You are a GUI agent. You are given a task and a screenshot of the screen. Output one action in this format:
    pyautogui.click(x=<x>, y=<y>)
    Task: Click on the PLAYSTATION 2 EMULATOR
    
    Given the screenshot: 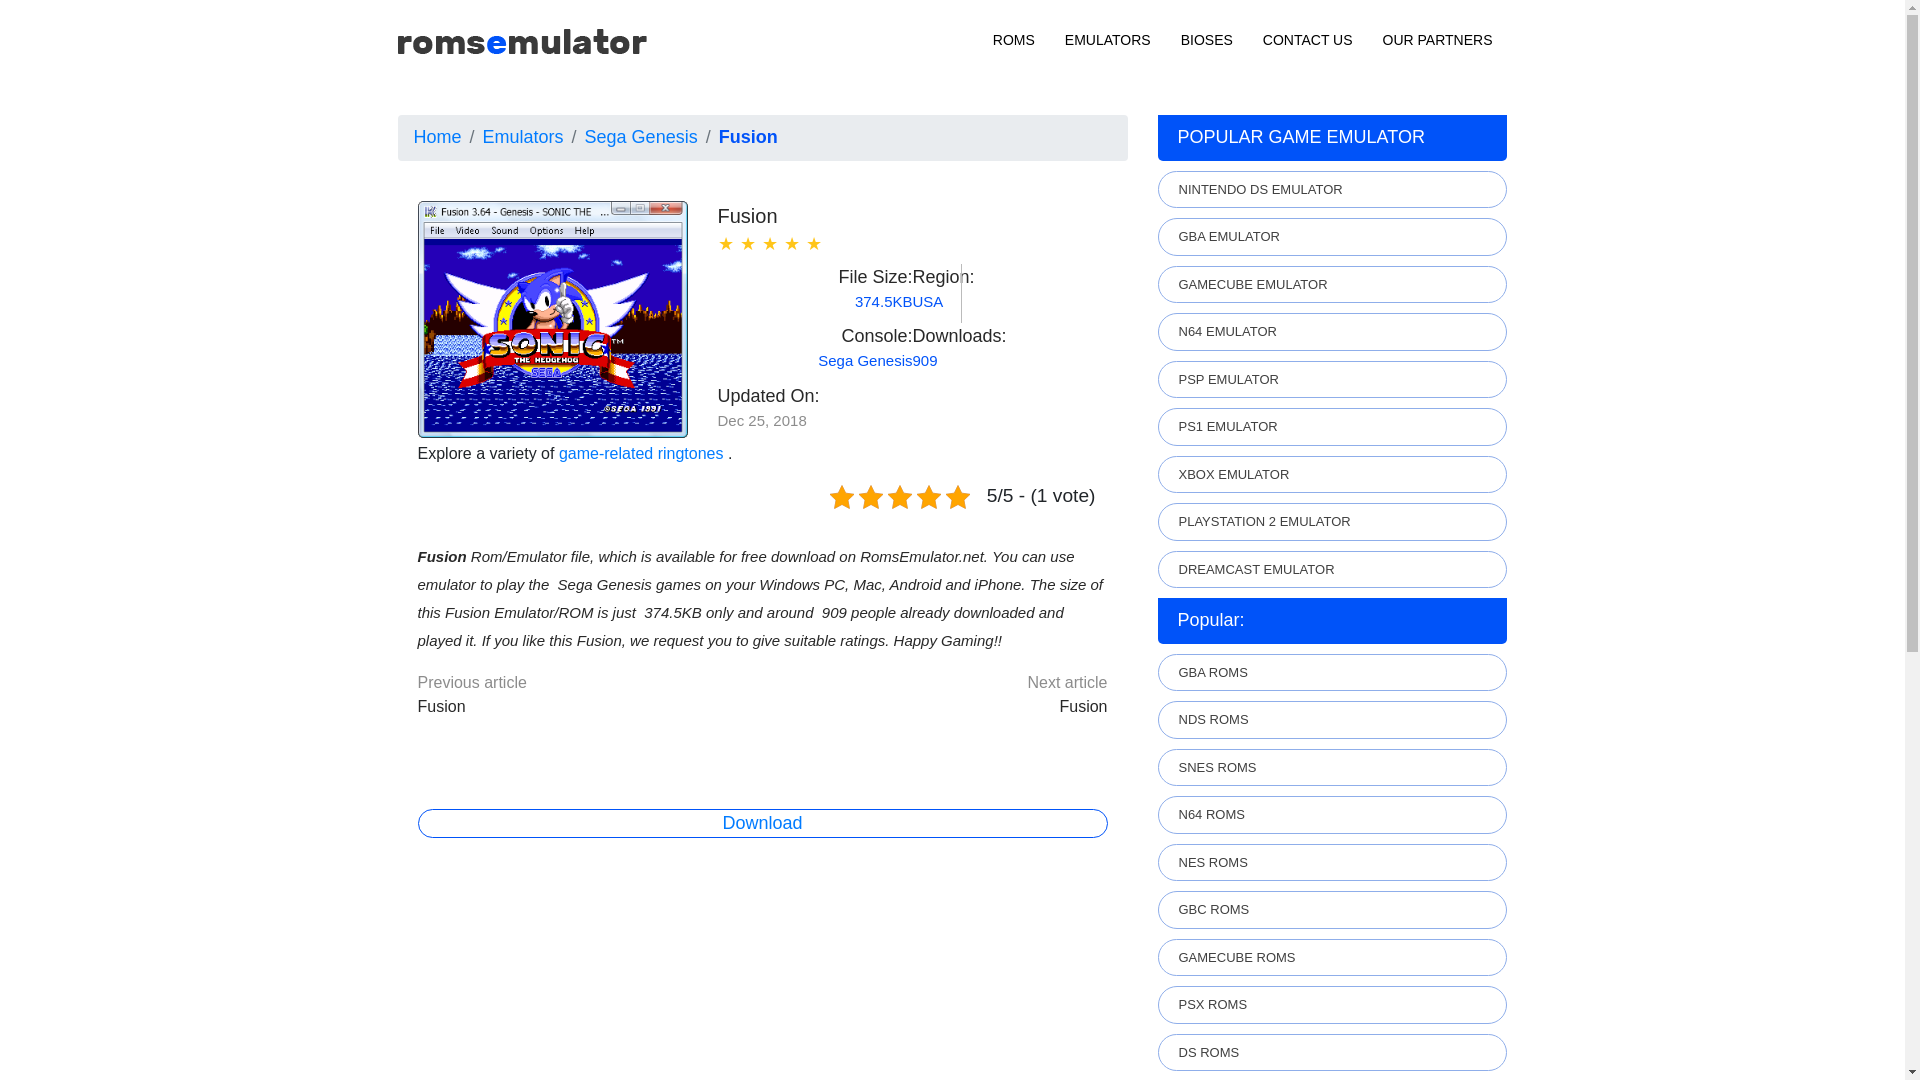 What is the action you would take?
    pyautogui.click(x=1332, y=522)
    